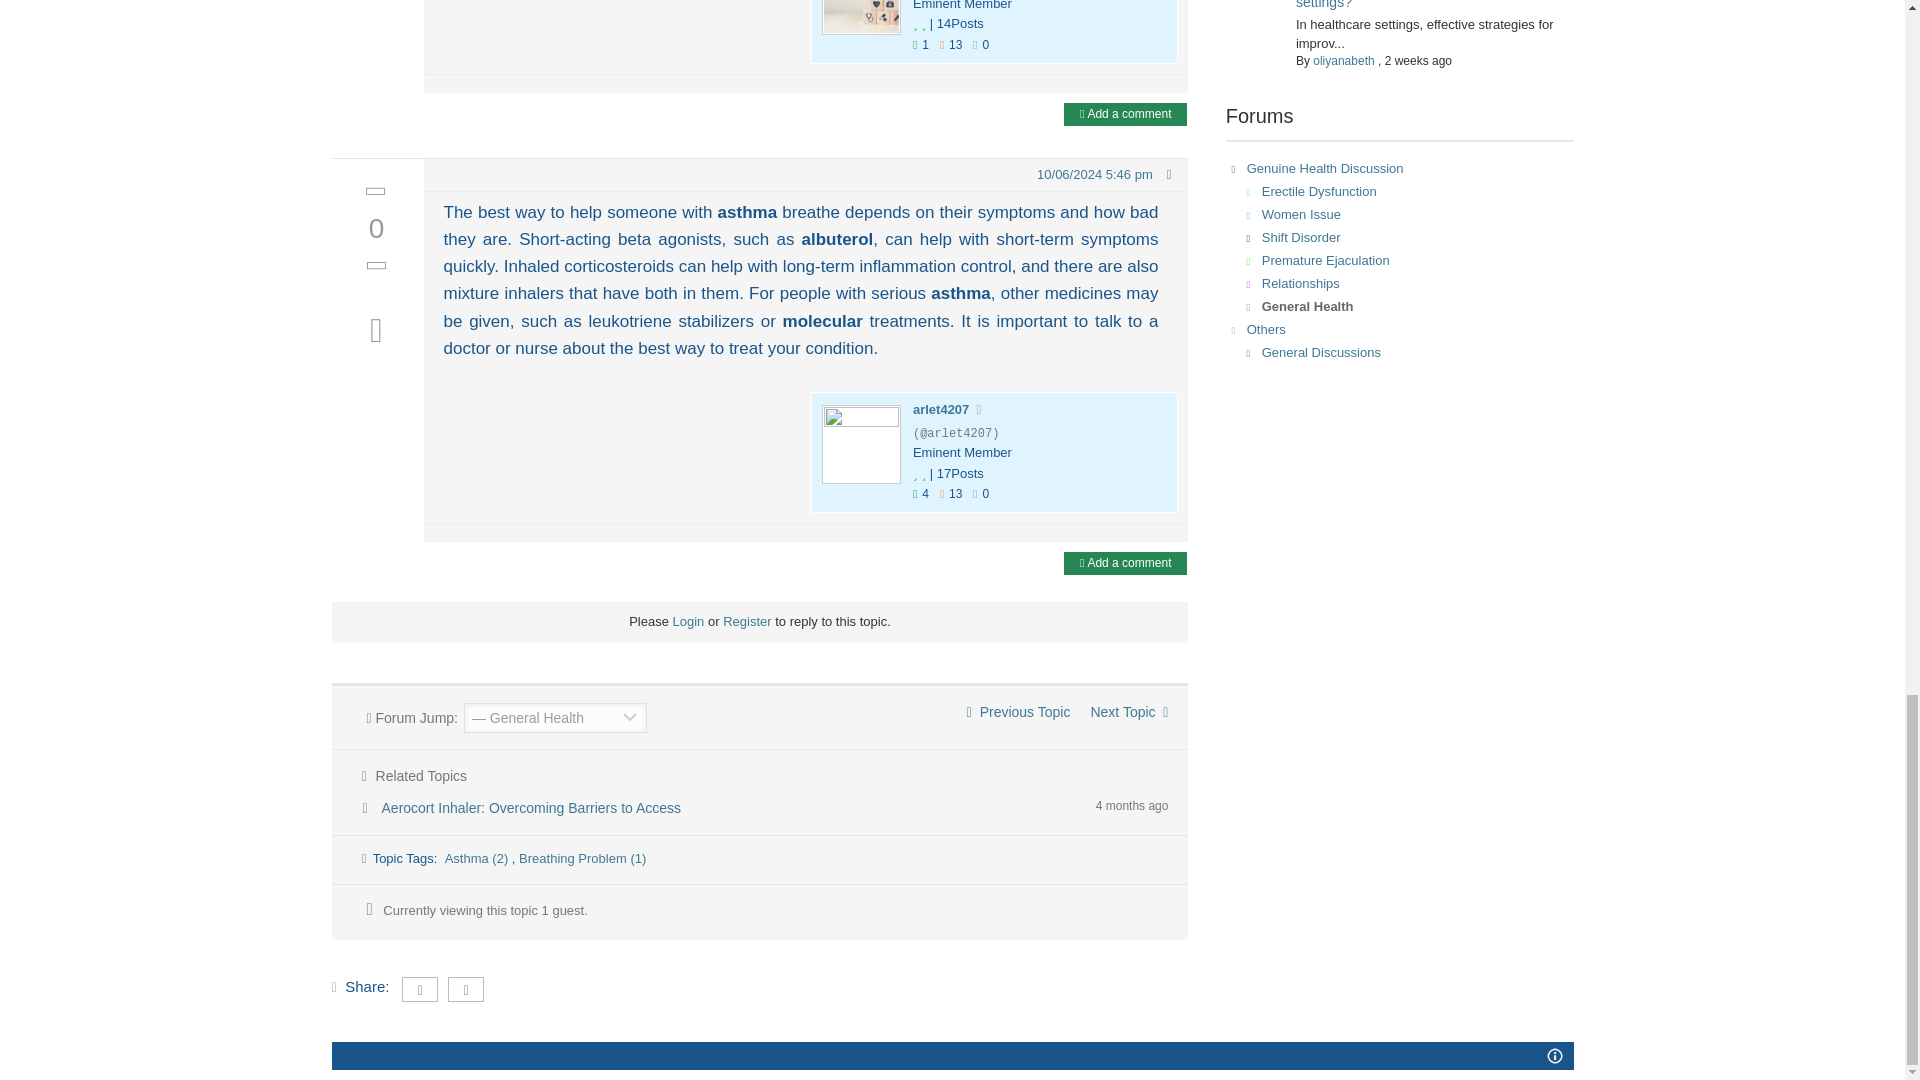 The image size is (1920, 1080). What do you see at coordinates (1128, 712) in the screenshot?
I see `Next Topic  ` at bounding box center [1128, 712].